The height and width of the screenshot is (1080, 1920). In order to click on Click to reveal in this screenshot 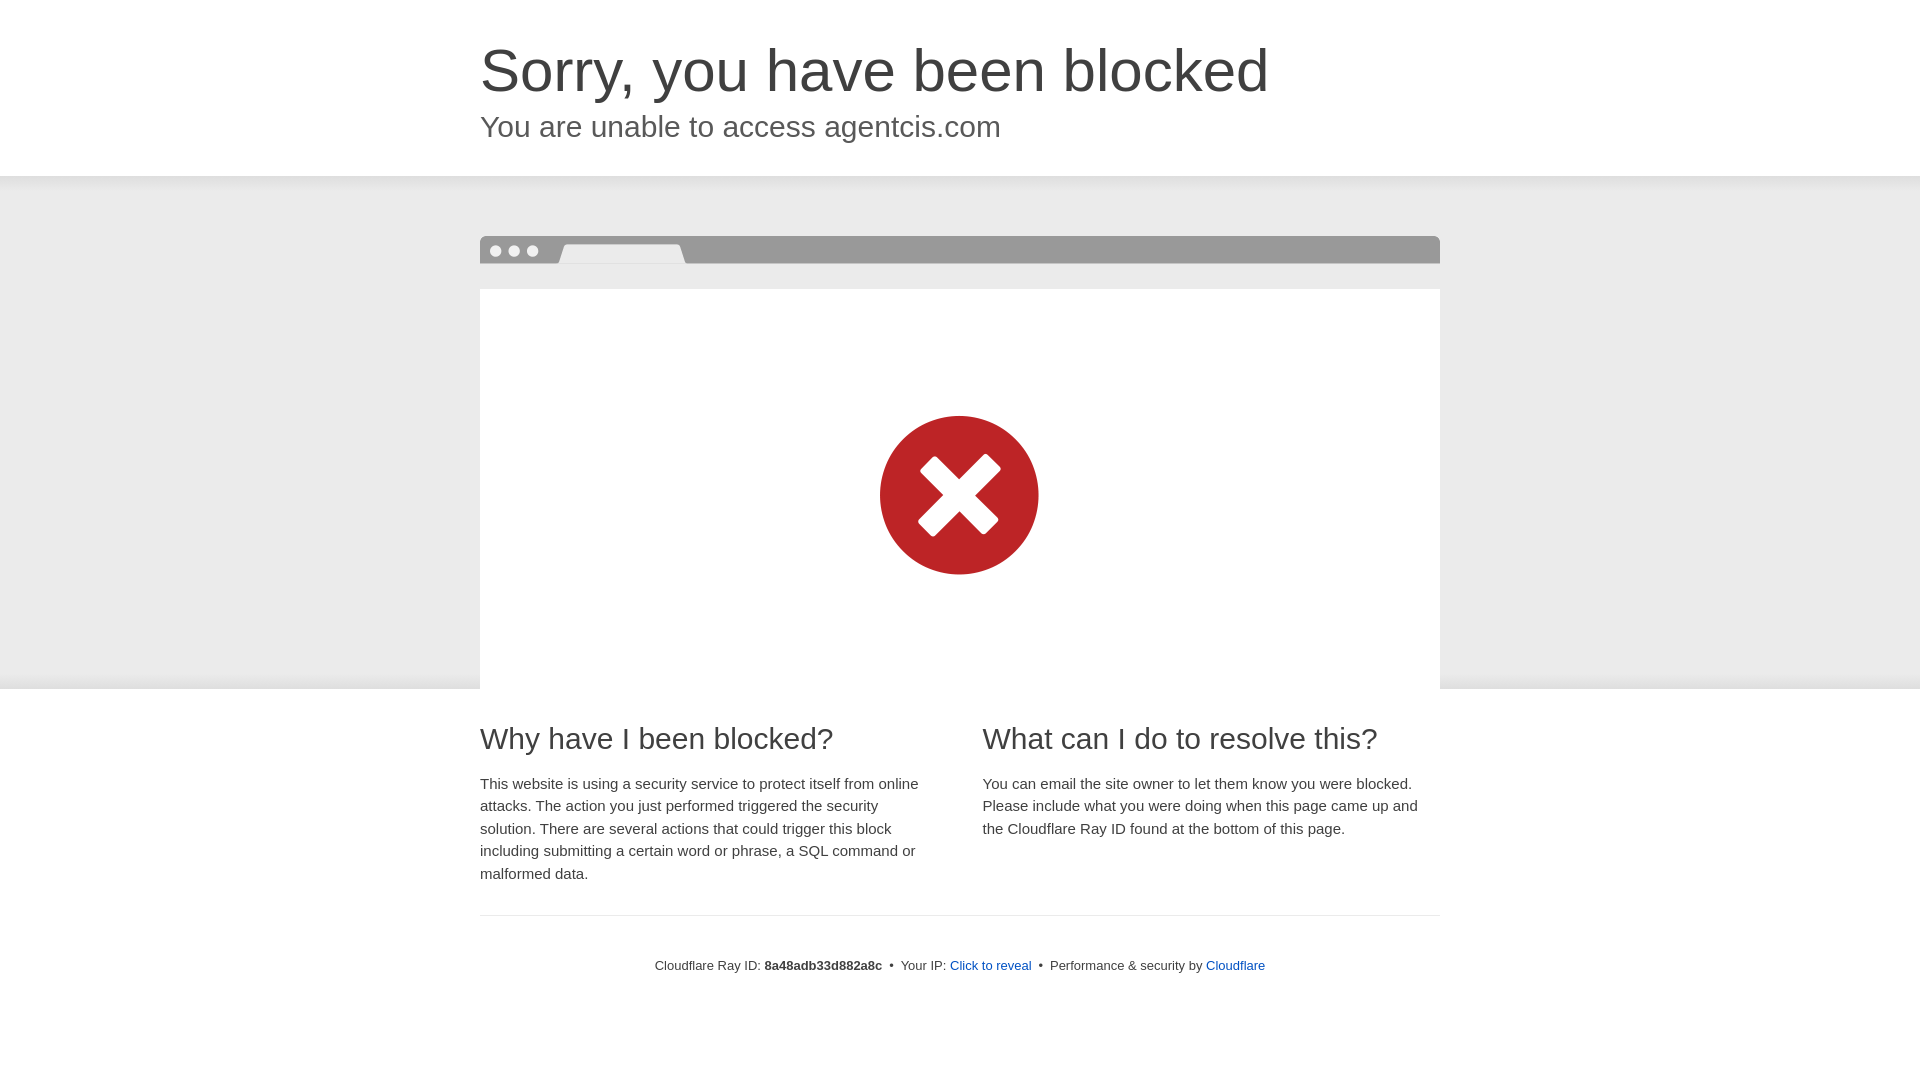, I will do `click(991, 966)`.